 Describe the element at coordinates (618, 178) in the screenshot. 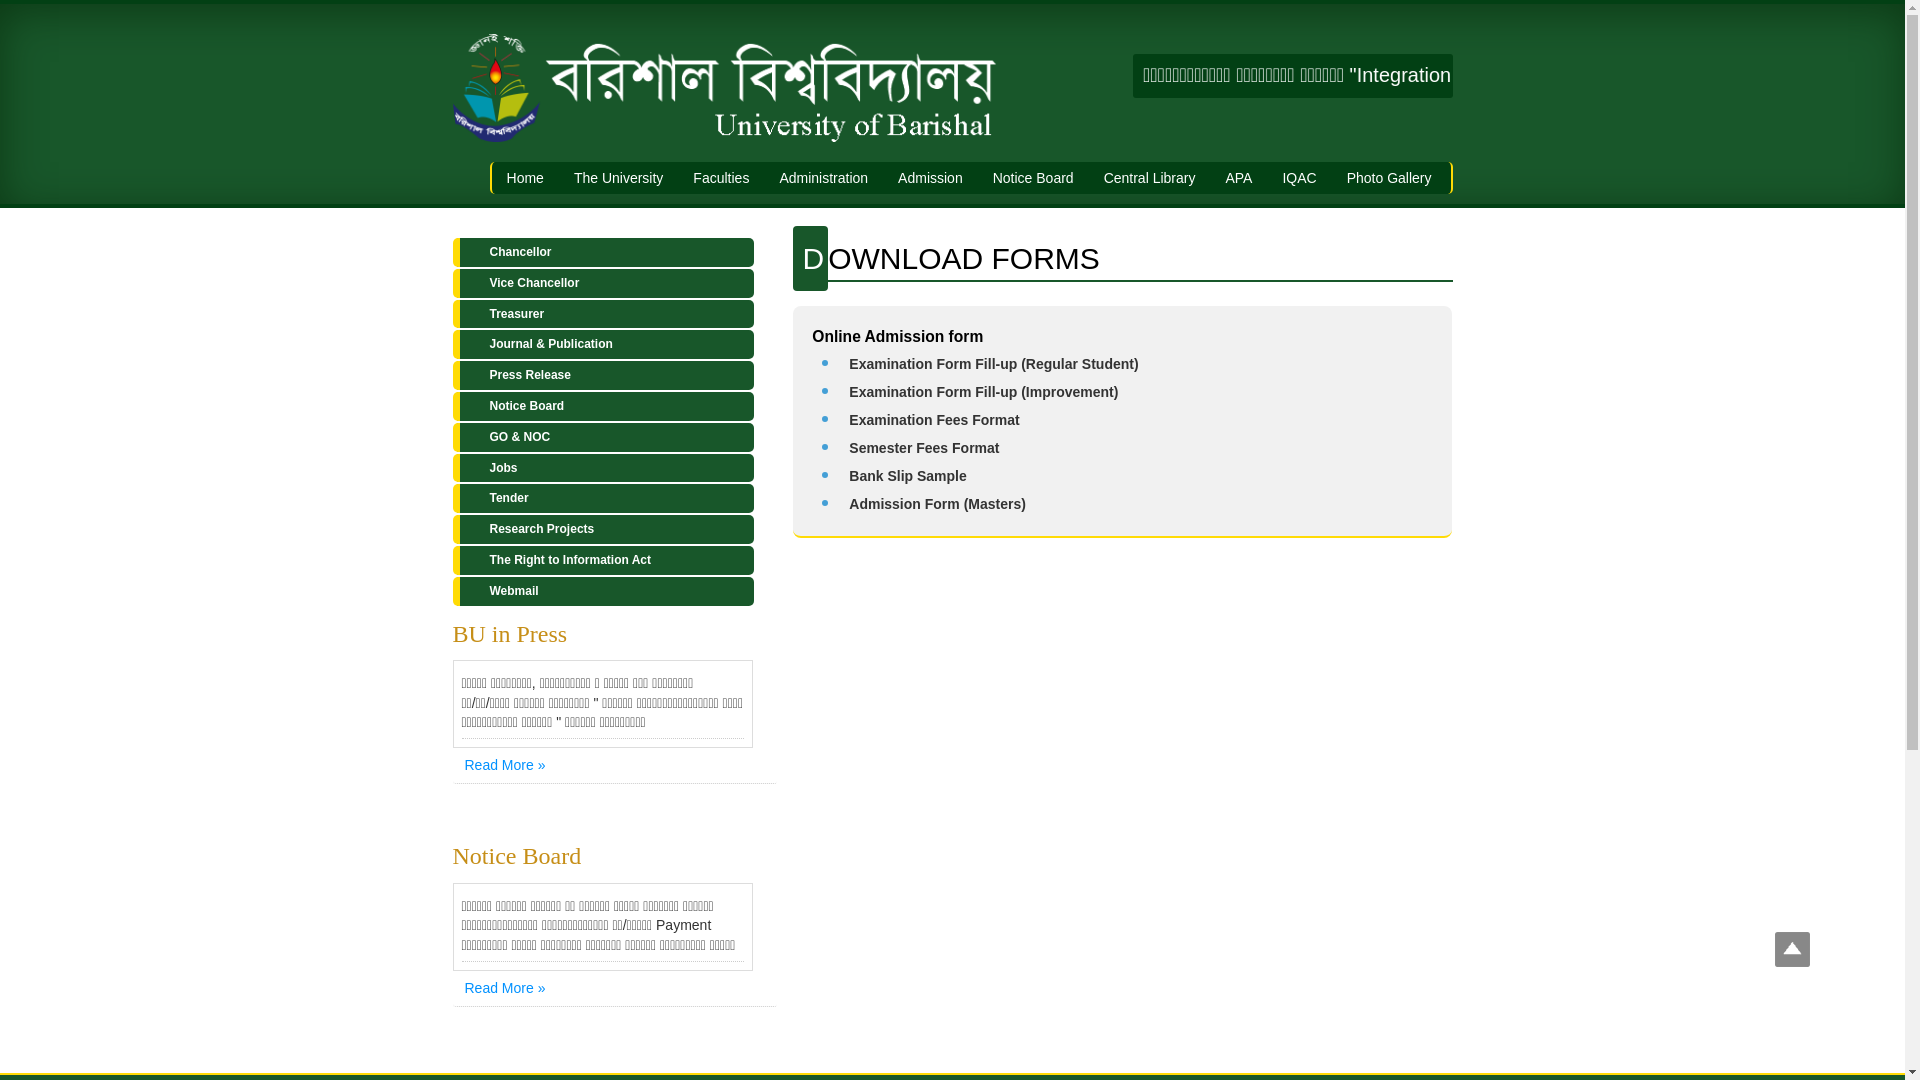

I see `The University` at that location.